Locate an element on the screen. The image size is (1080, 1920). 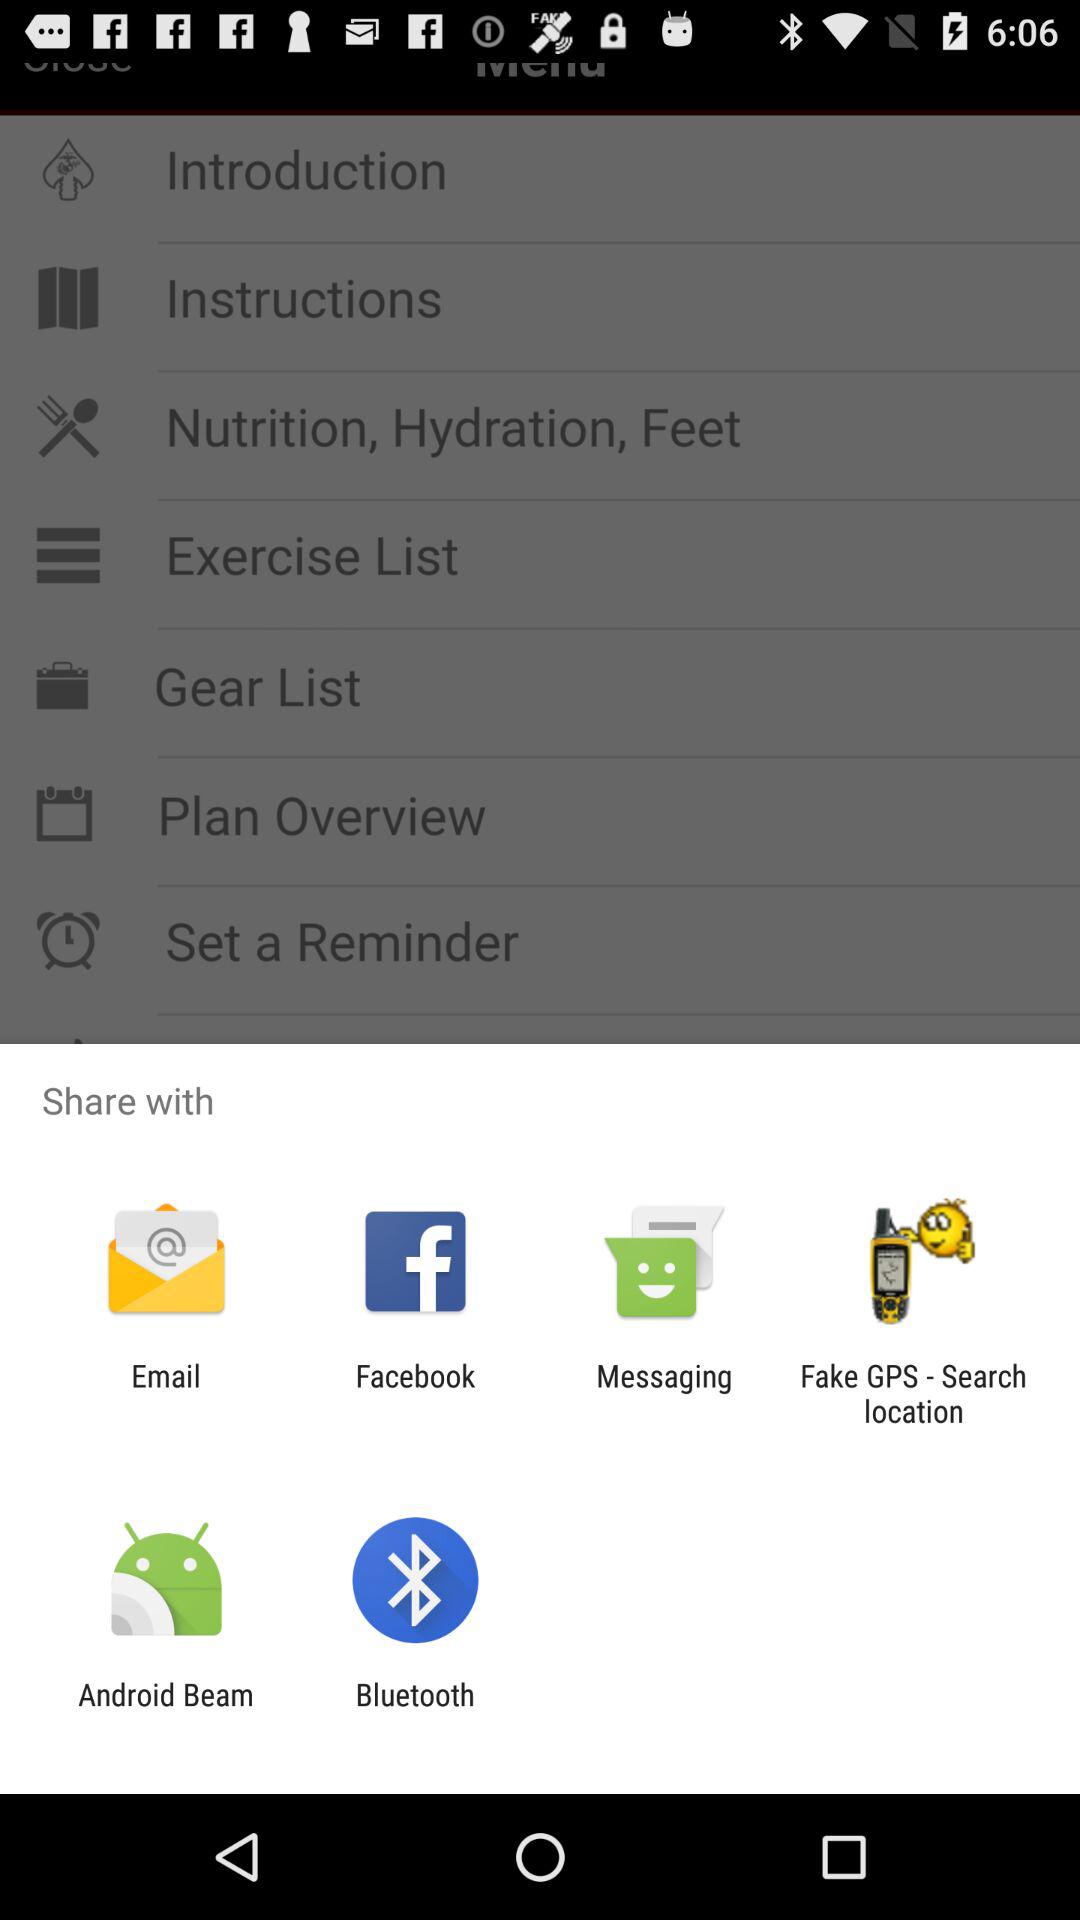
launch icon next to the messaging icon is located at coordinates (415, 1393).